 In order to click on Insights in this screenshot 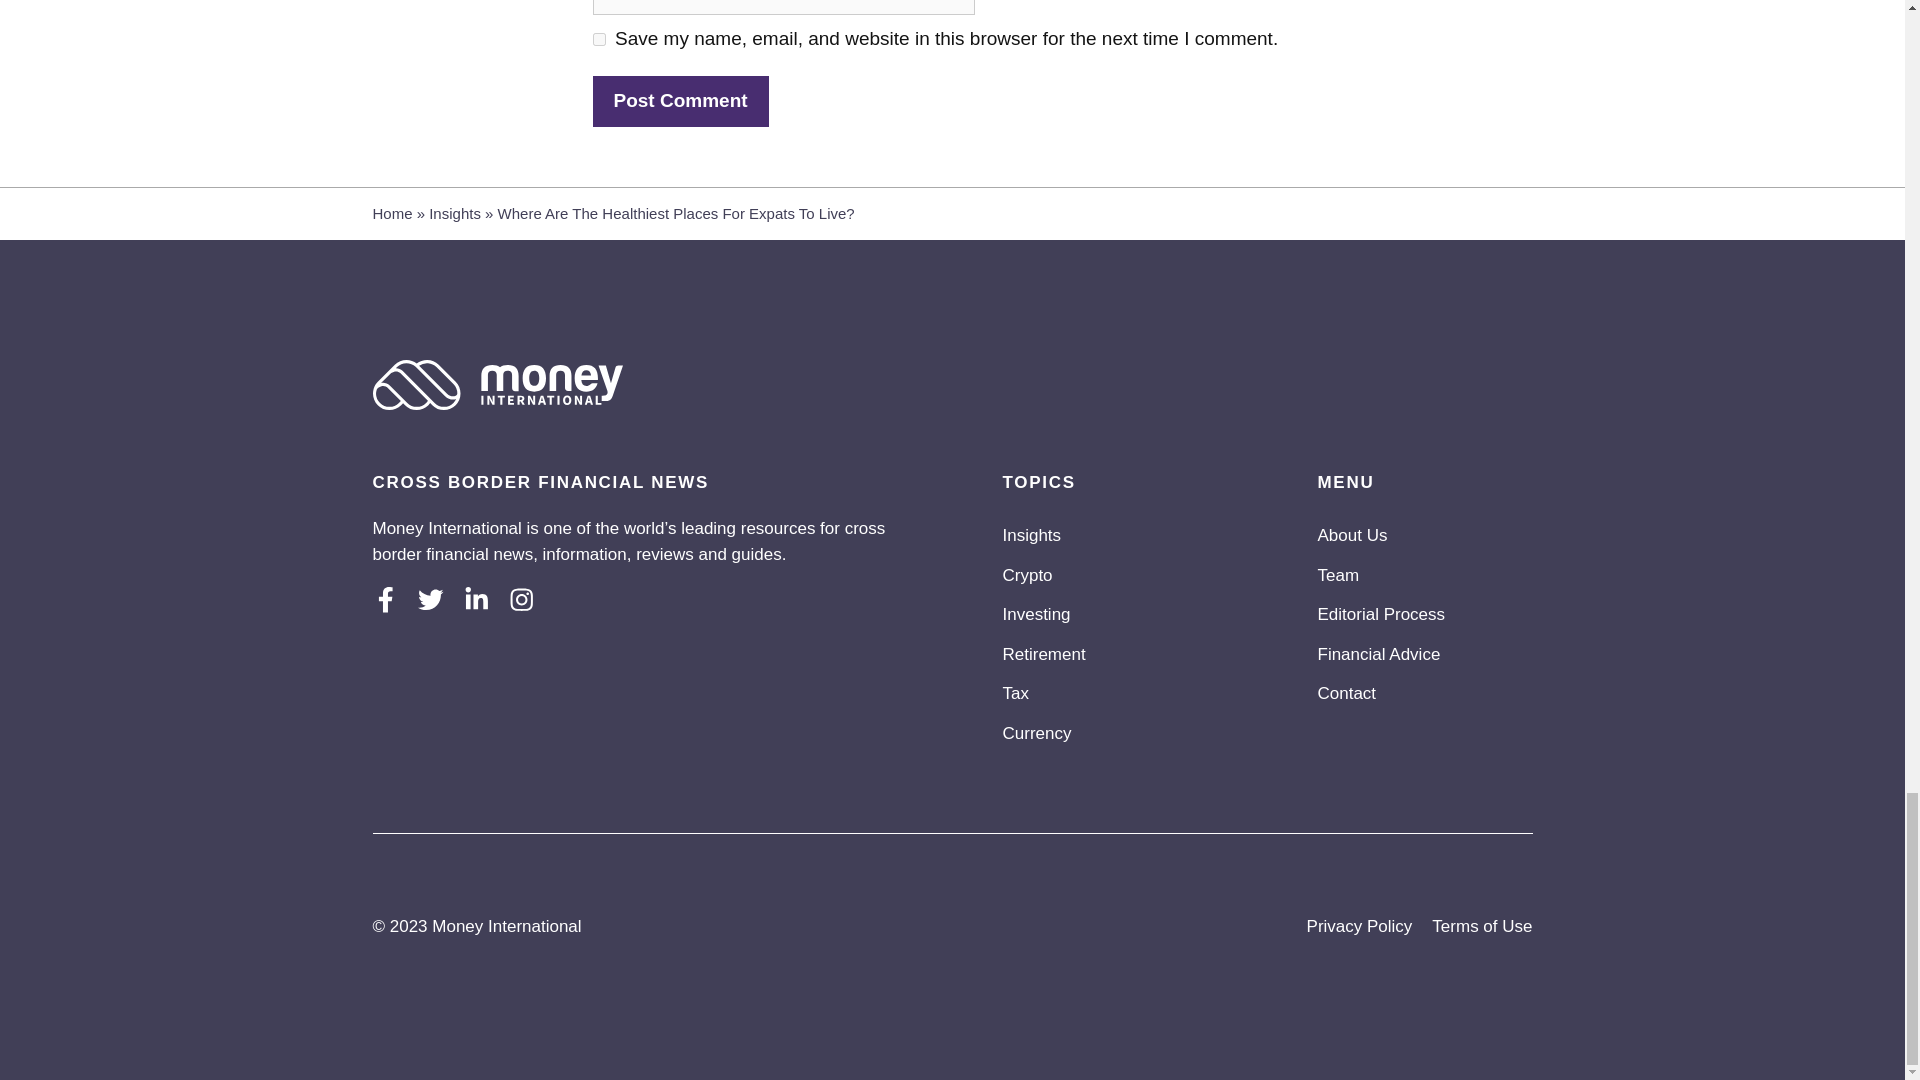, I will do `click(454, 214)`.